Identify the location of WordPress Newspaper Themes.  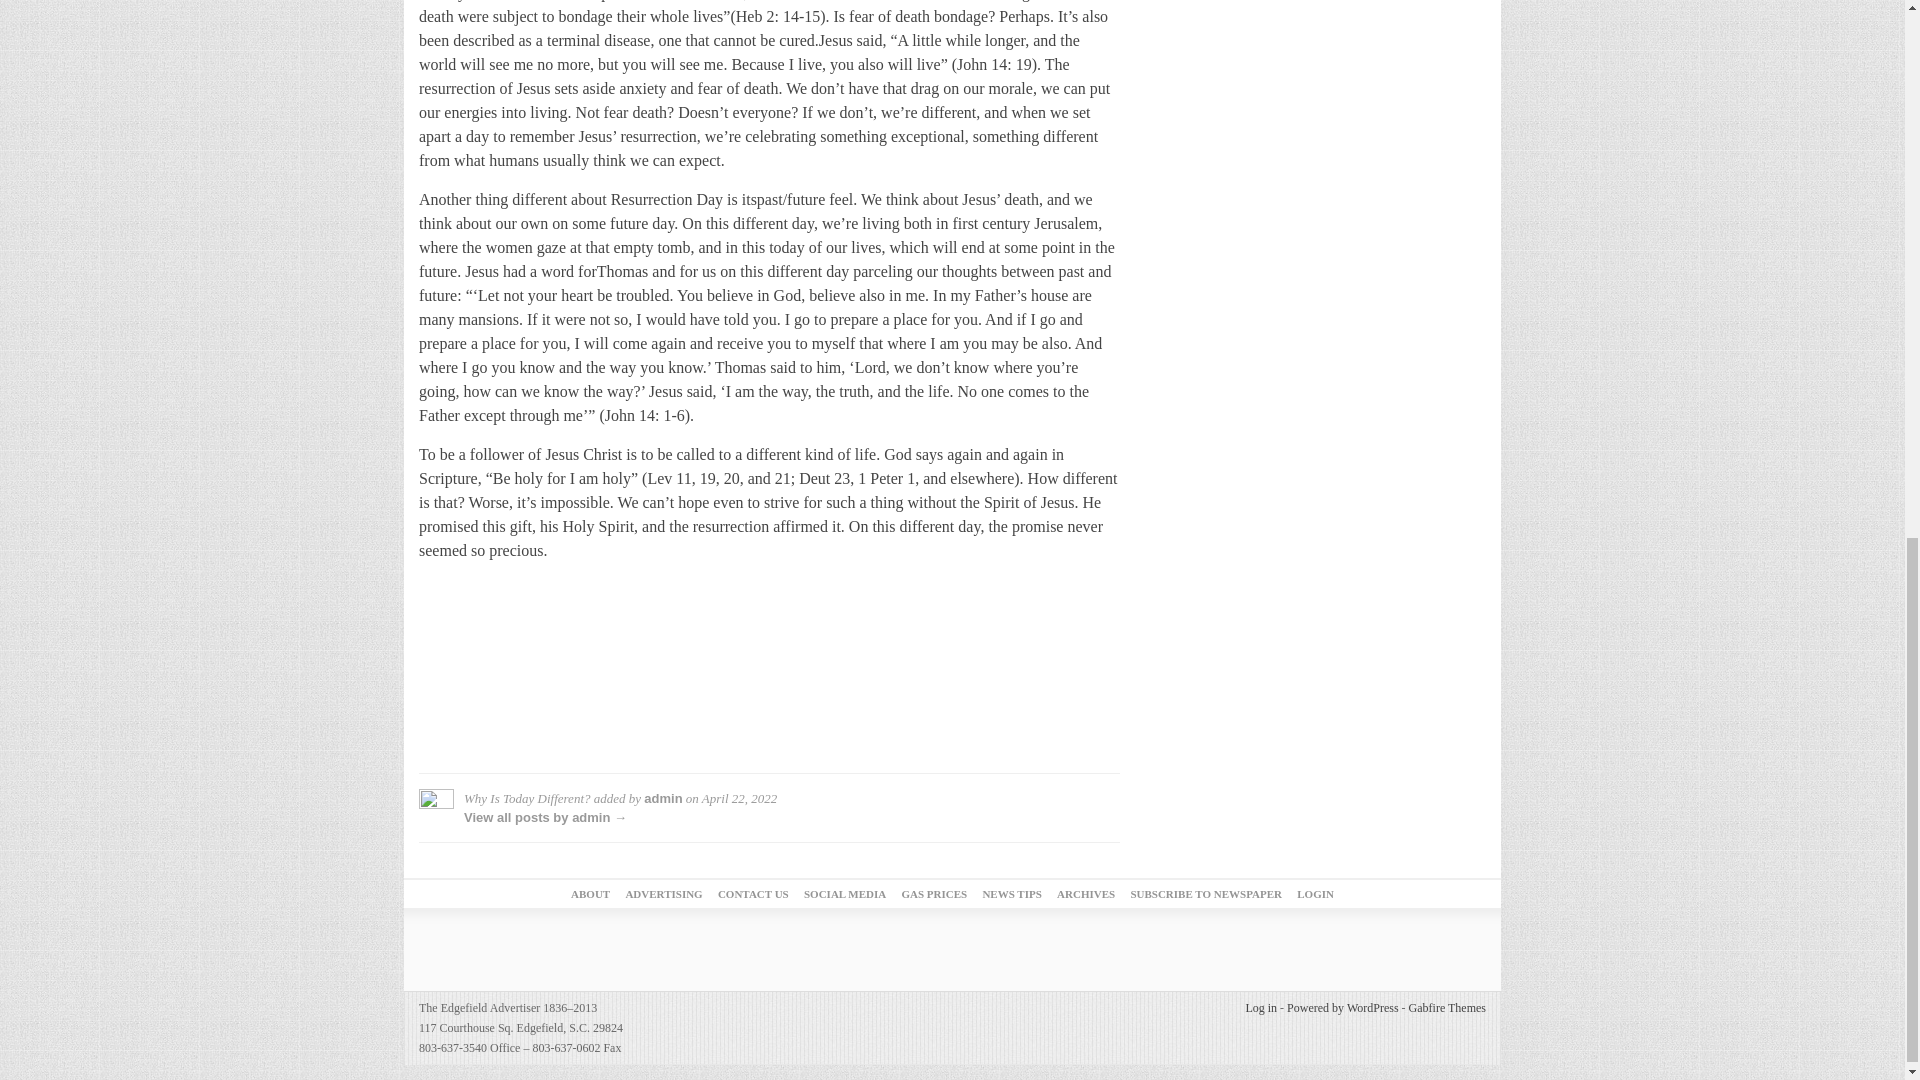
(1448, 1008).